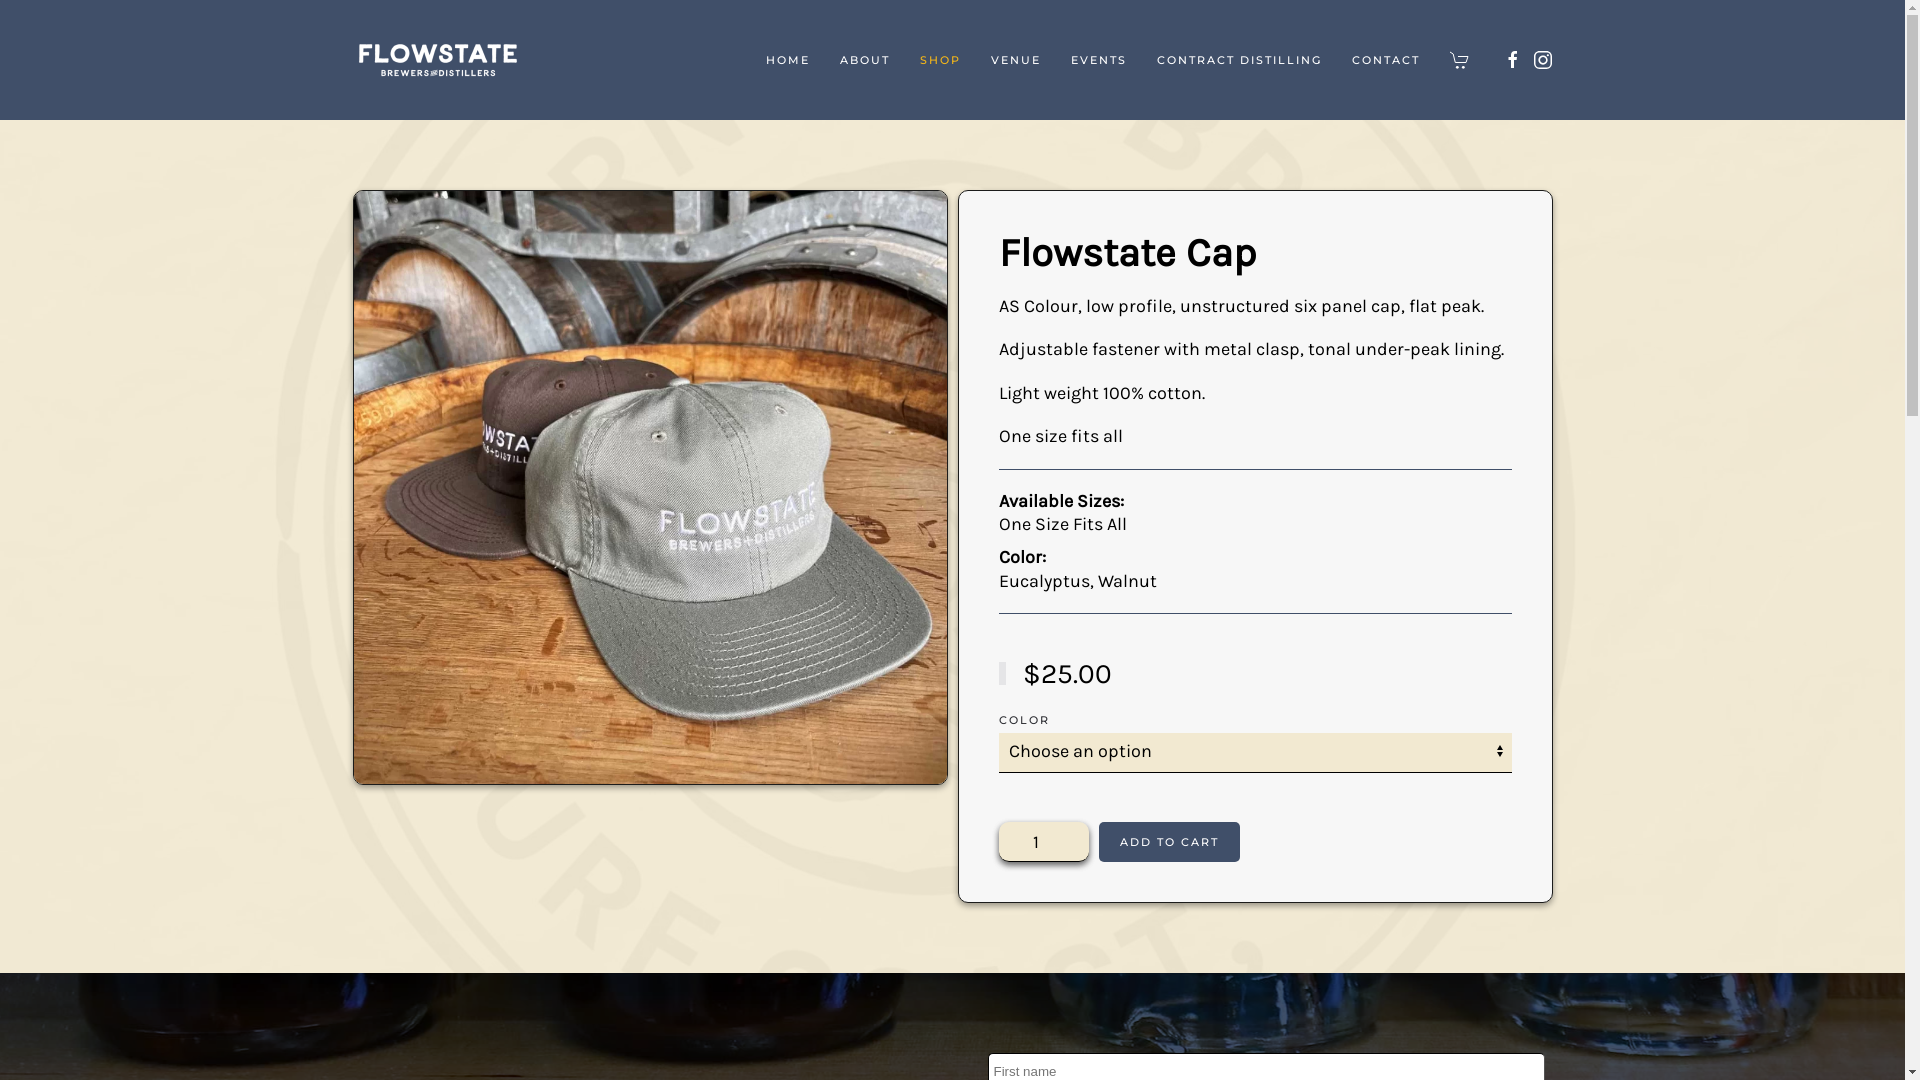 Image resolution: width=1920 pixels, height=1080 pixels. I want to click on ABOUT, so click(865, 60).